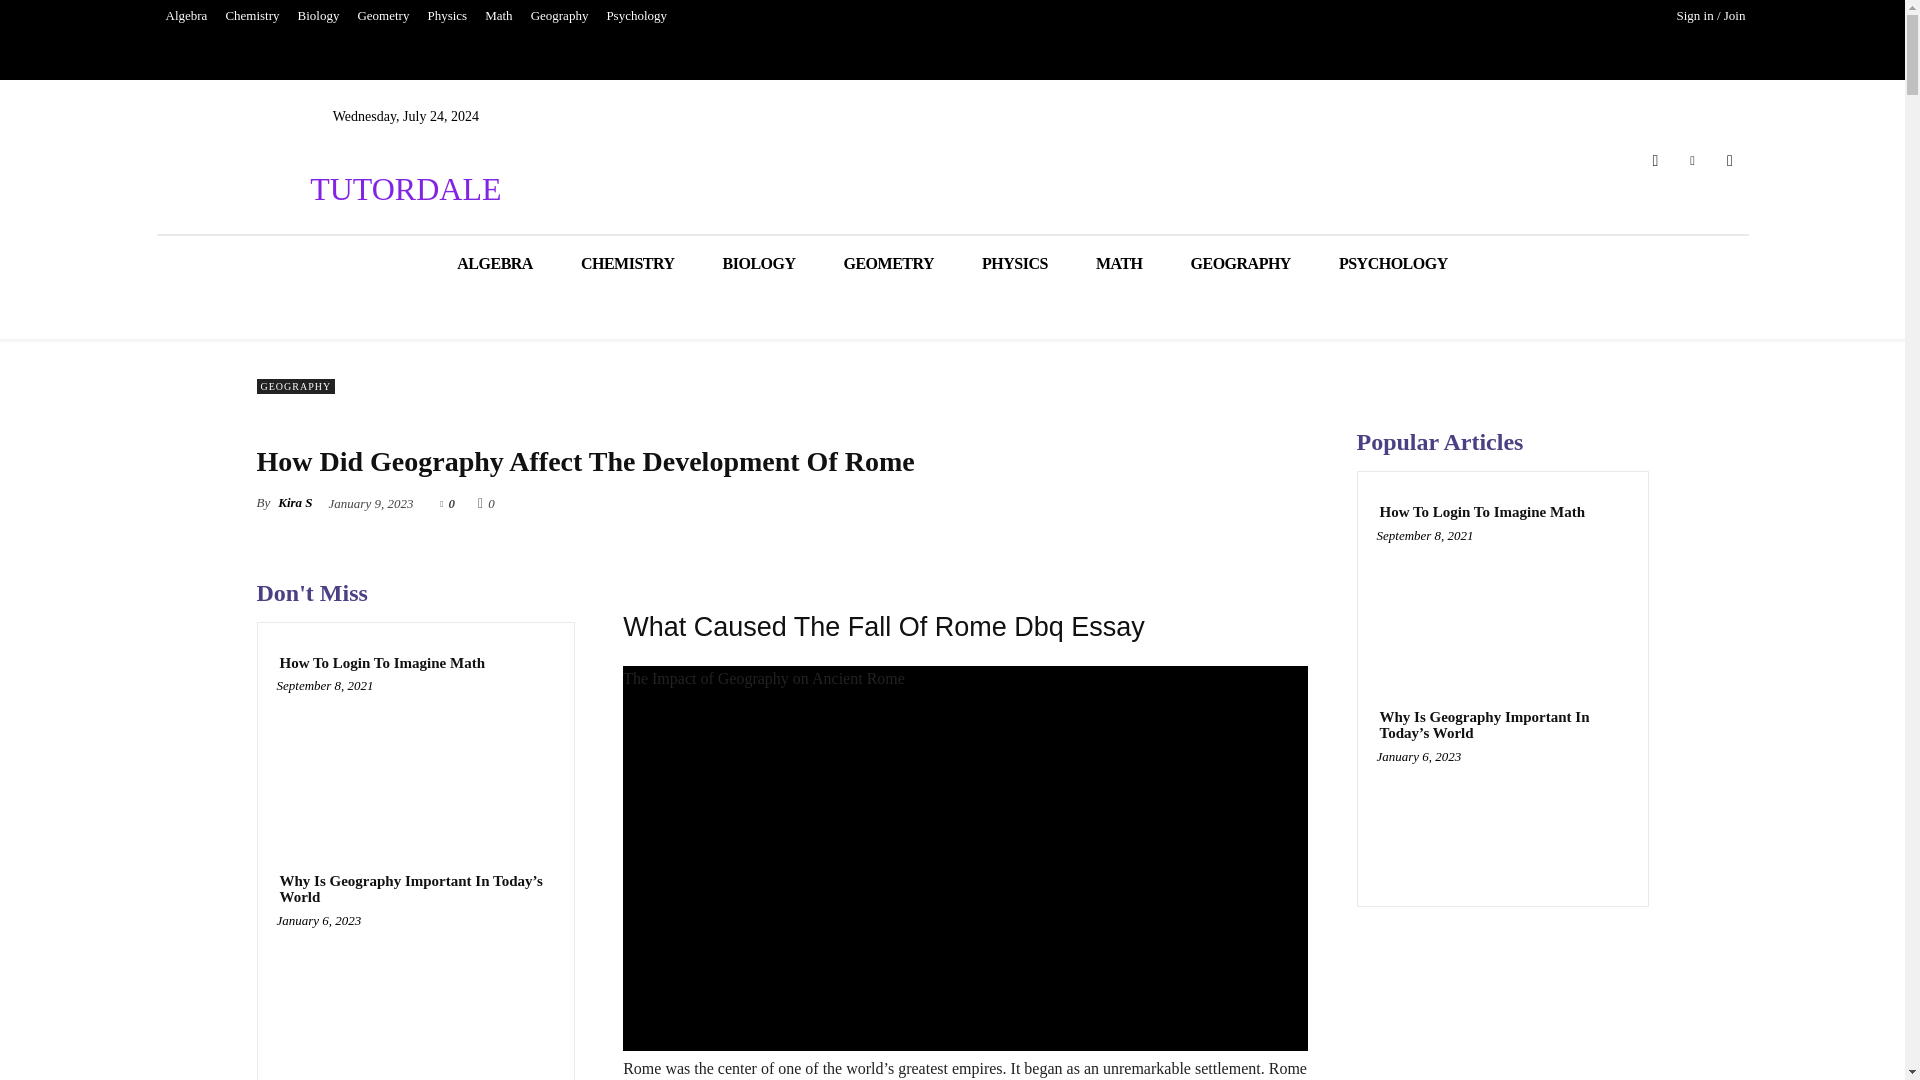 The height and width of the screenshot is (1080, 1920). I want to click on Physics, so click(447, 16).